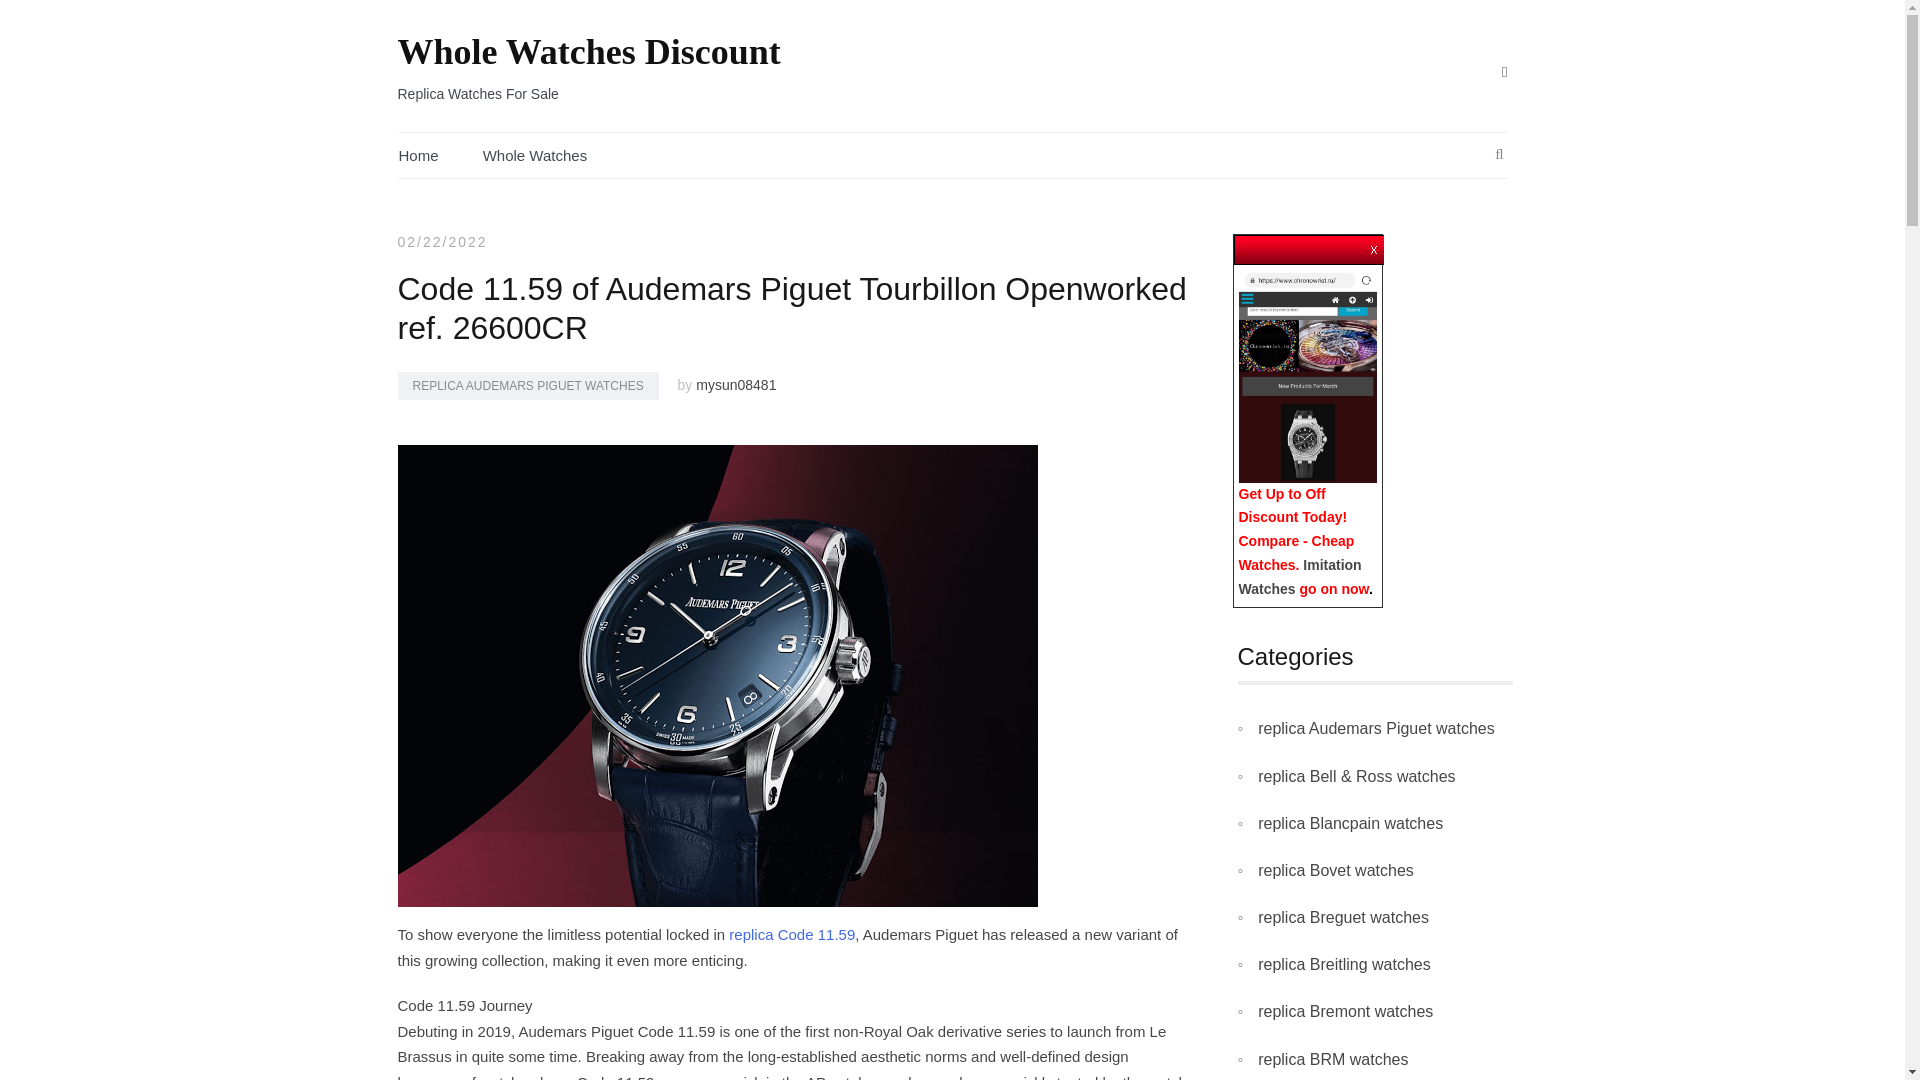  I want to click on Imitation Watches, so click(1300, 577).